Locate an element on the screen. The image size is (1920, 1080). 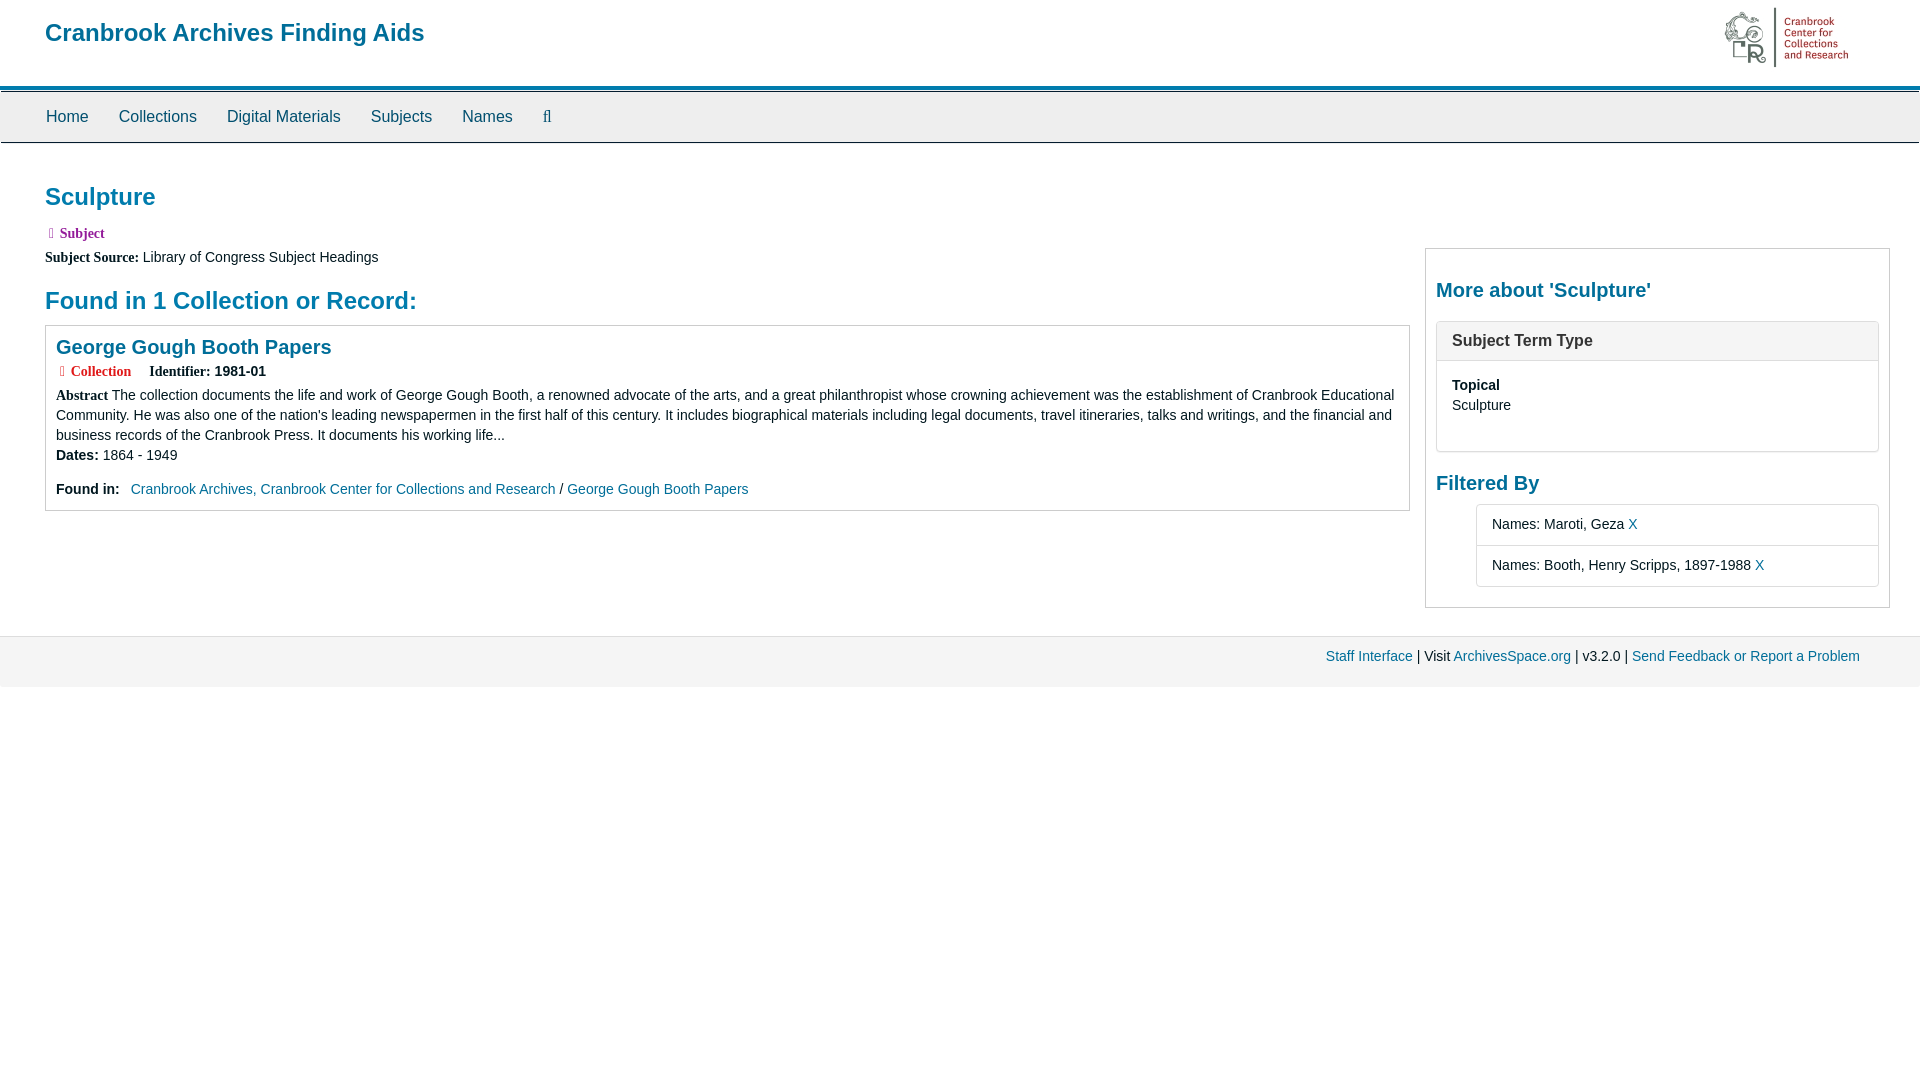
translation missing: en.dates is located at coordinates (74, 455).